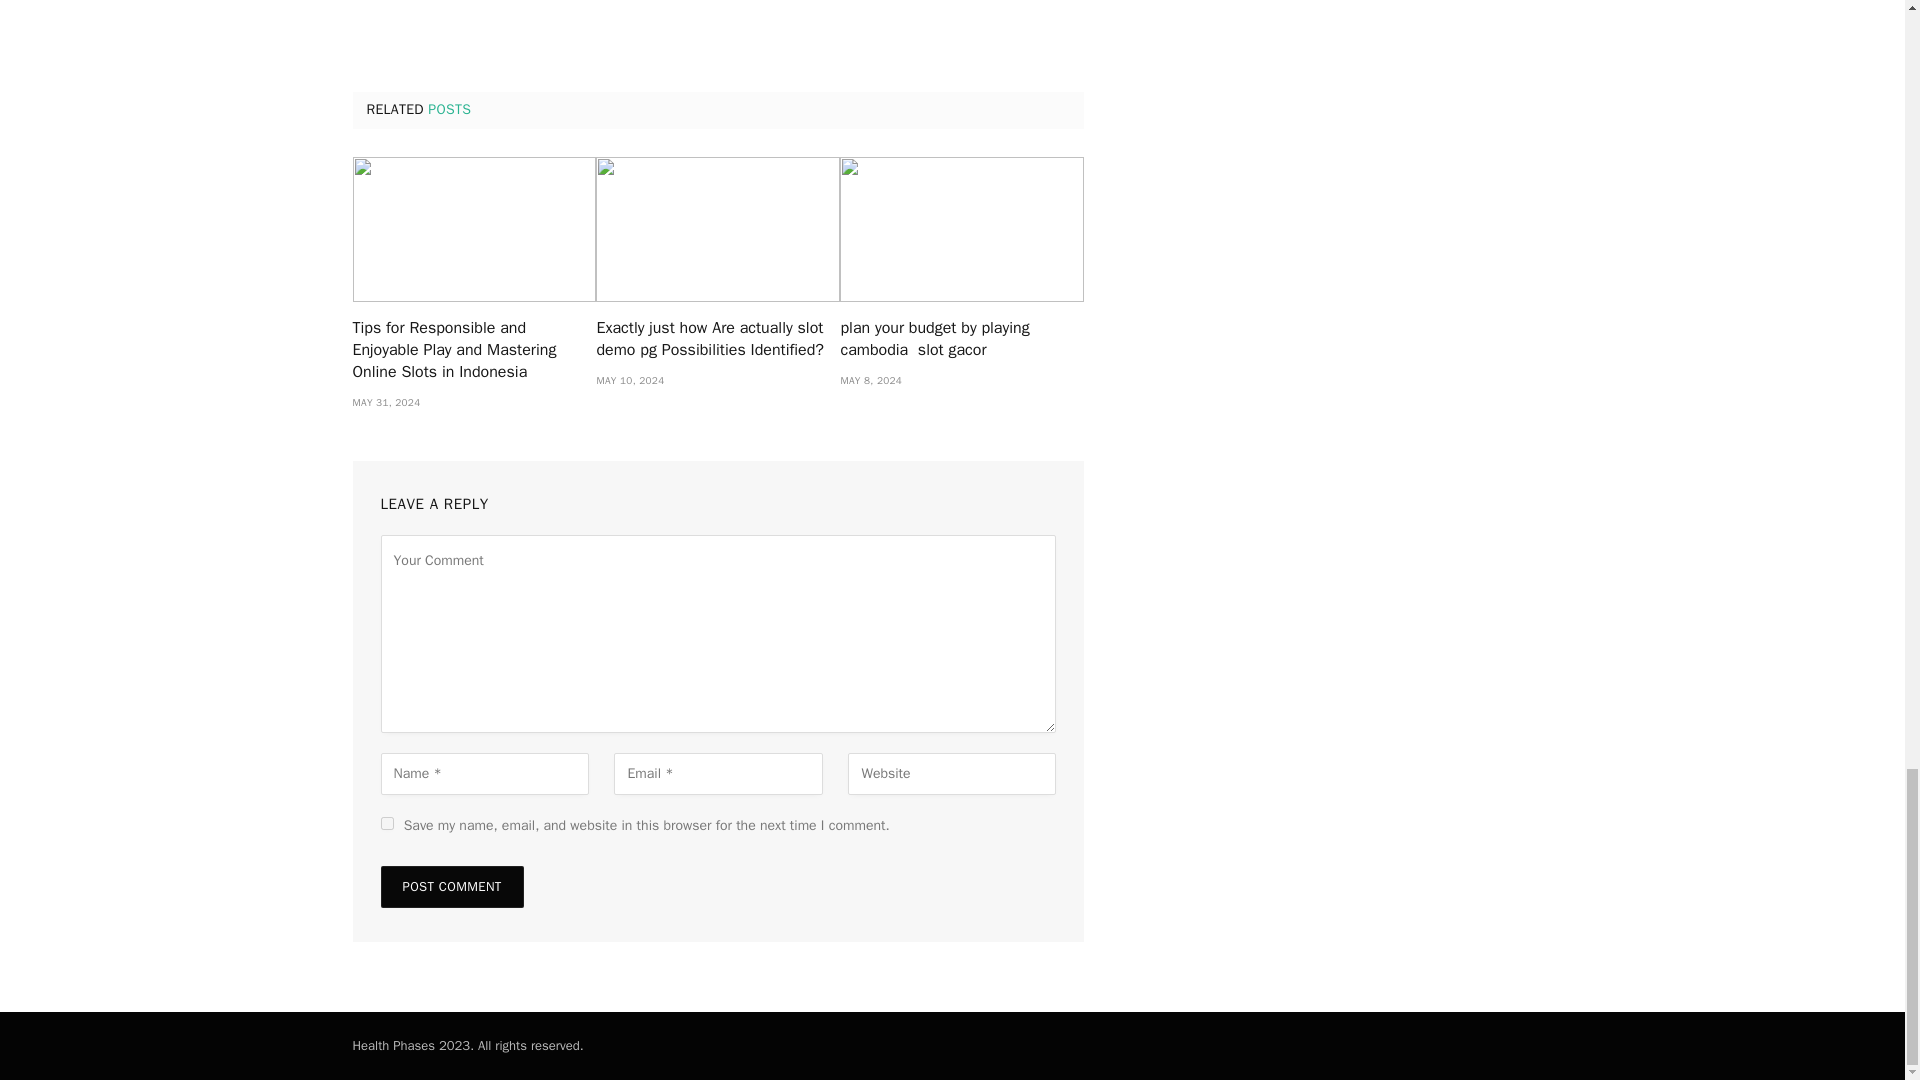 Image resolution: width=1920 pixels, height=1080 pixels. I want to click on Post Comment, so click(451, 887).